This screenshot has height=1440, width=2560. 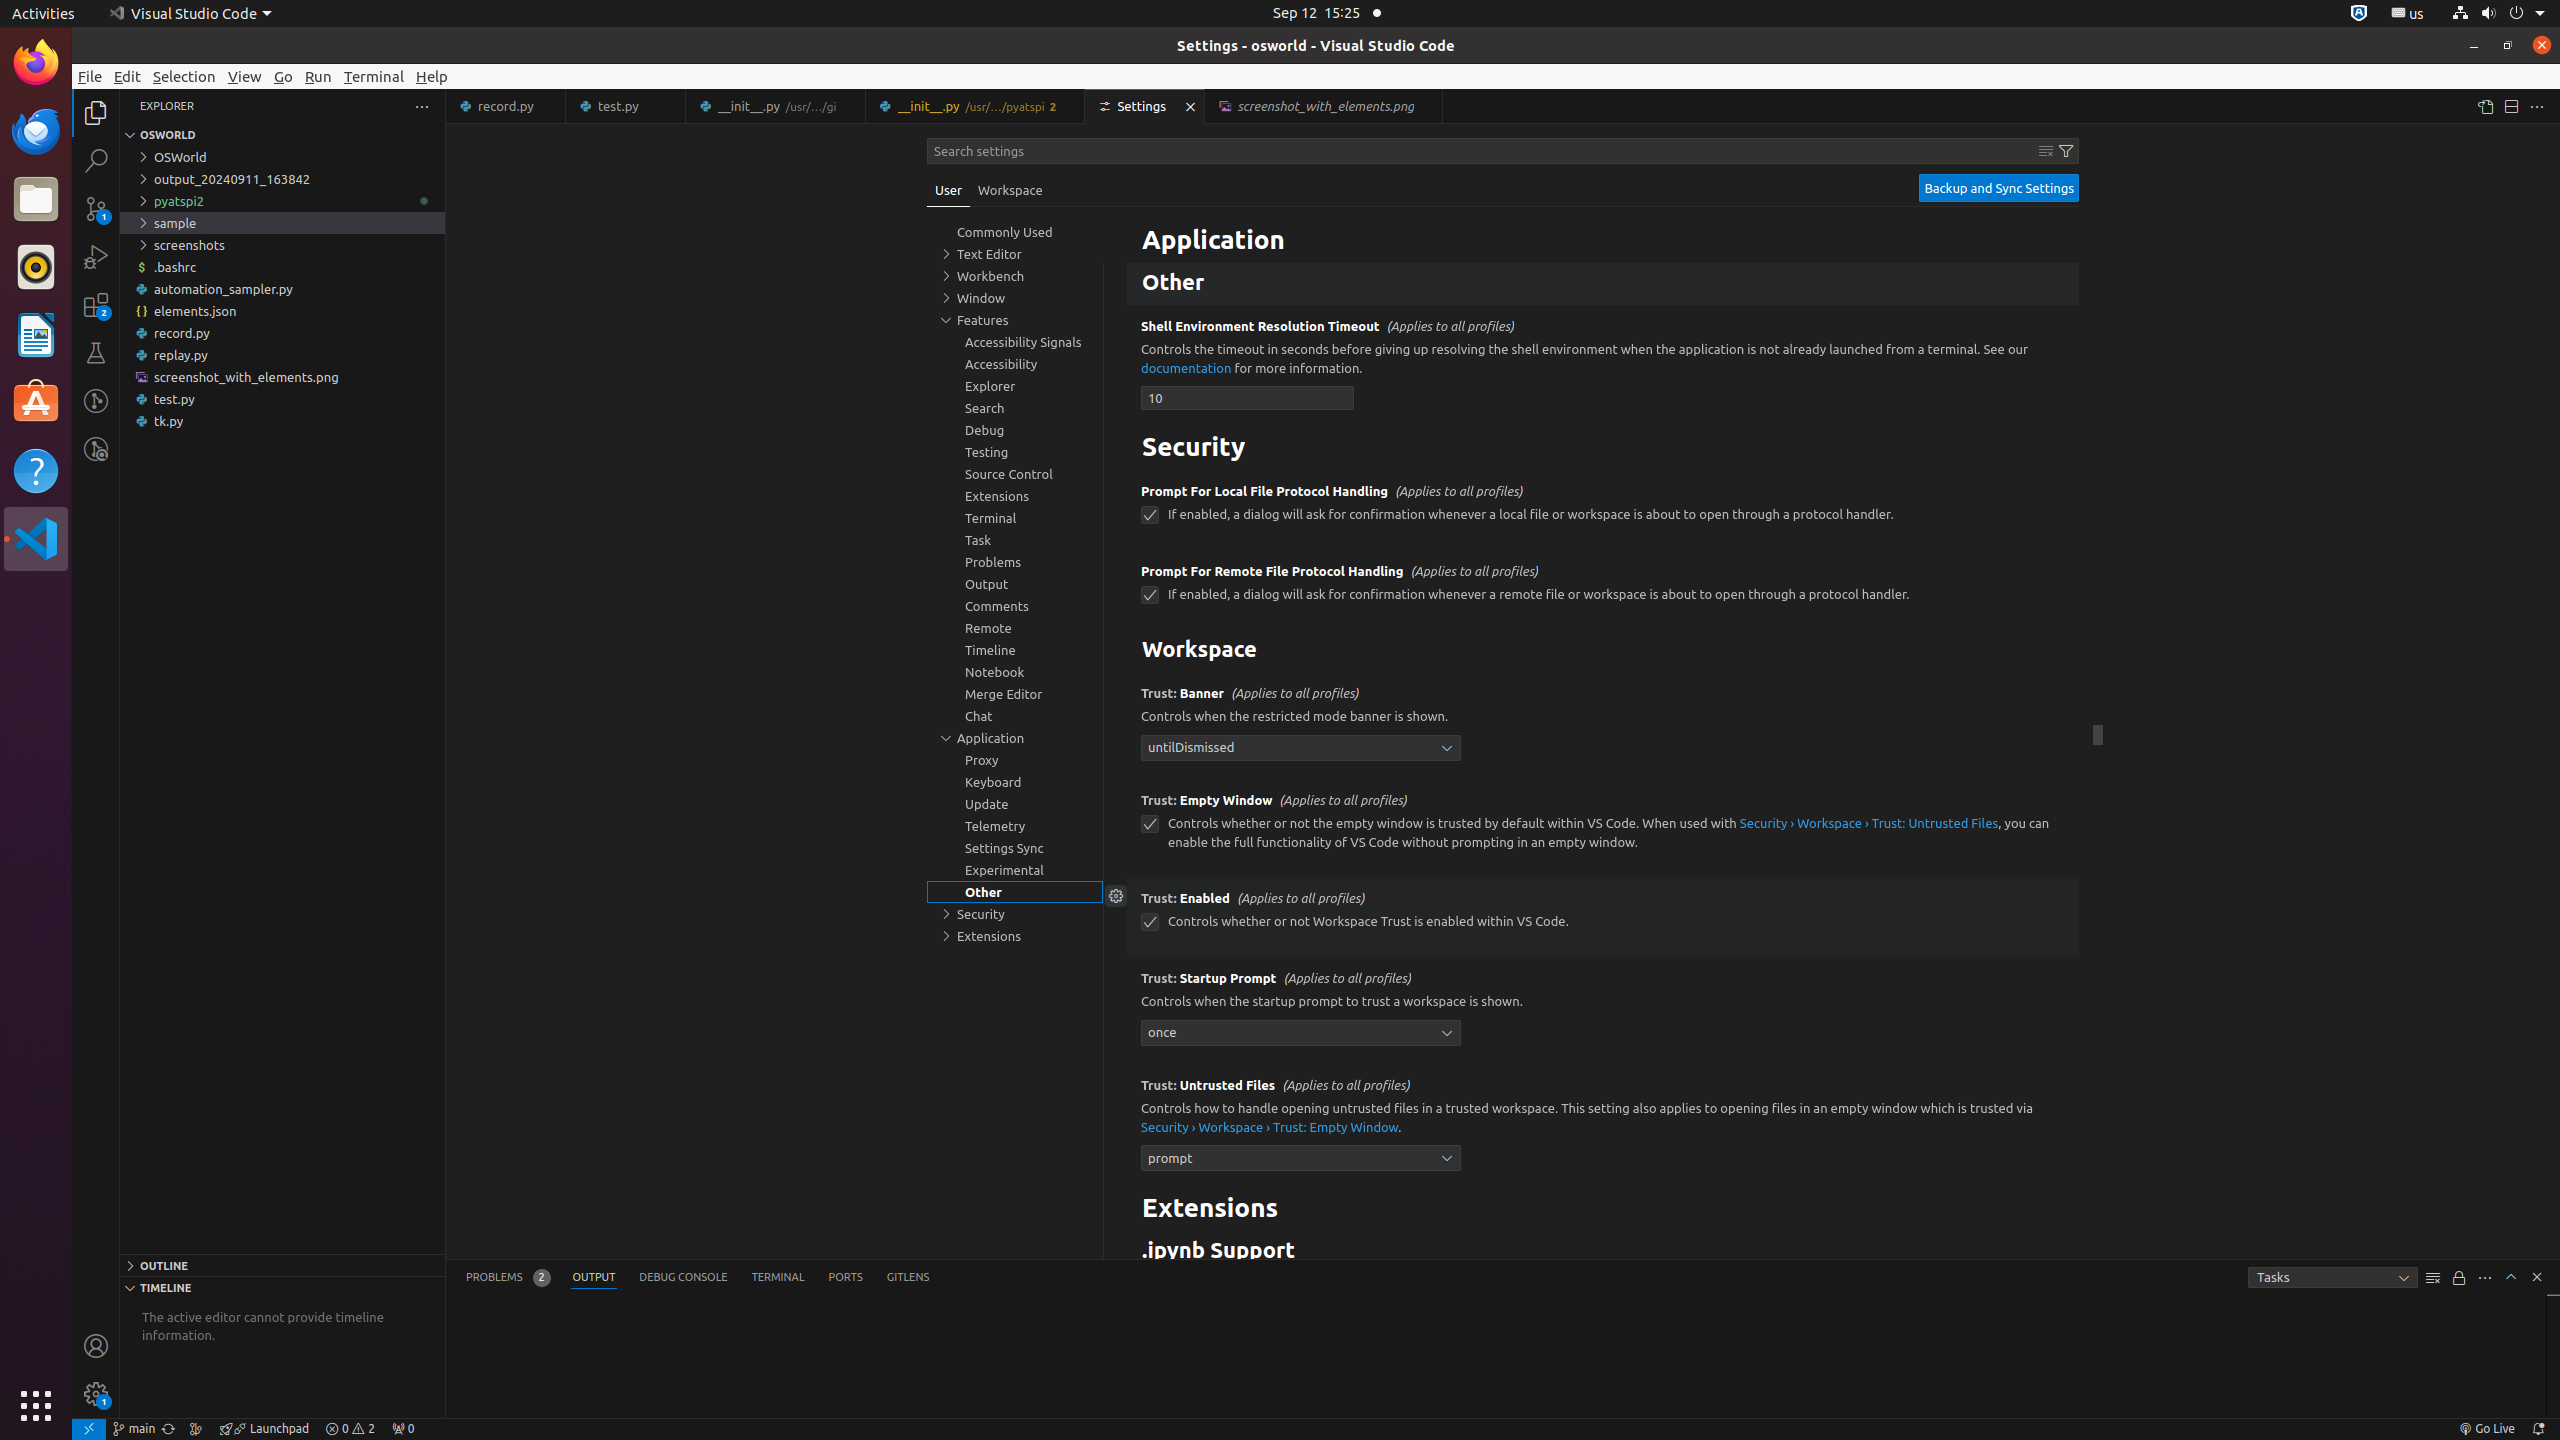 What do you see at coordinates (1015, 738) in the screenshot?
I see `Application, group` at bounding box center [1015, 738].